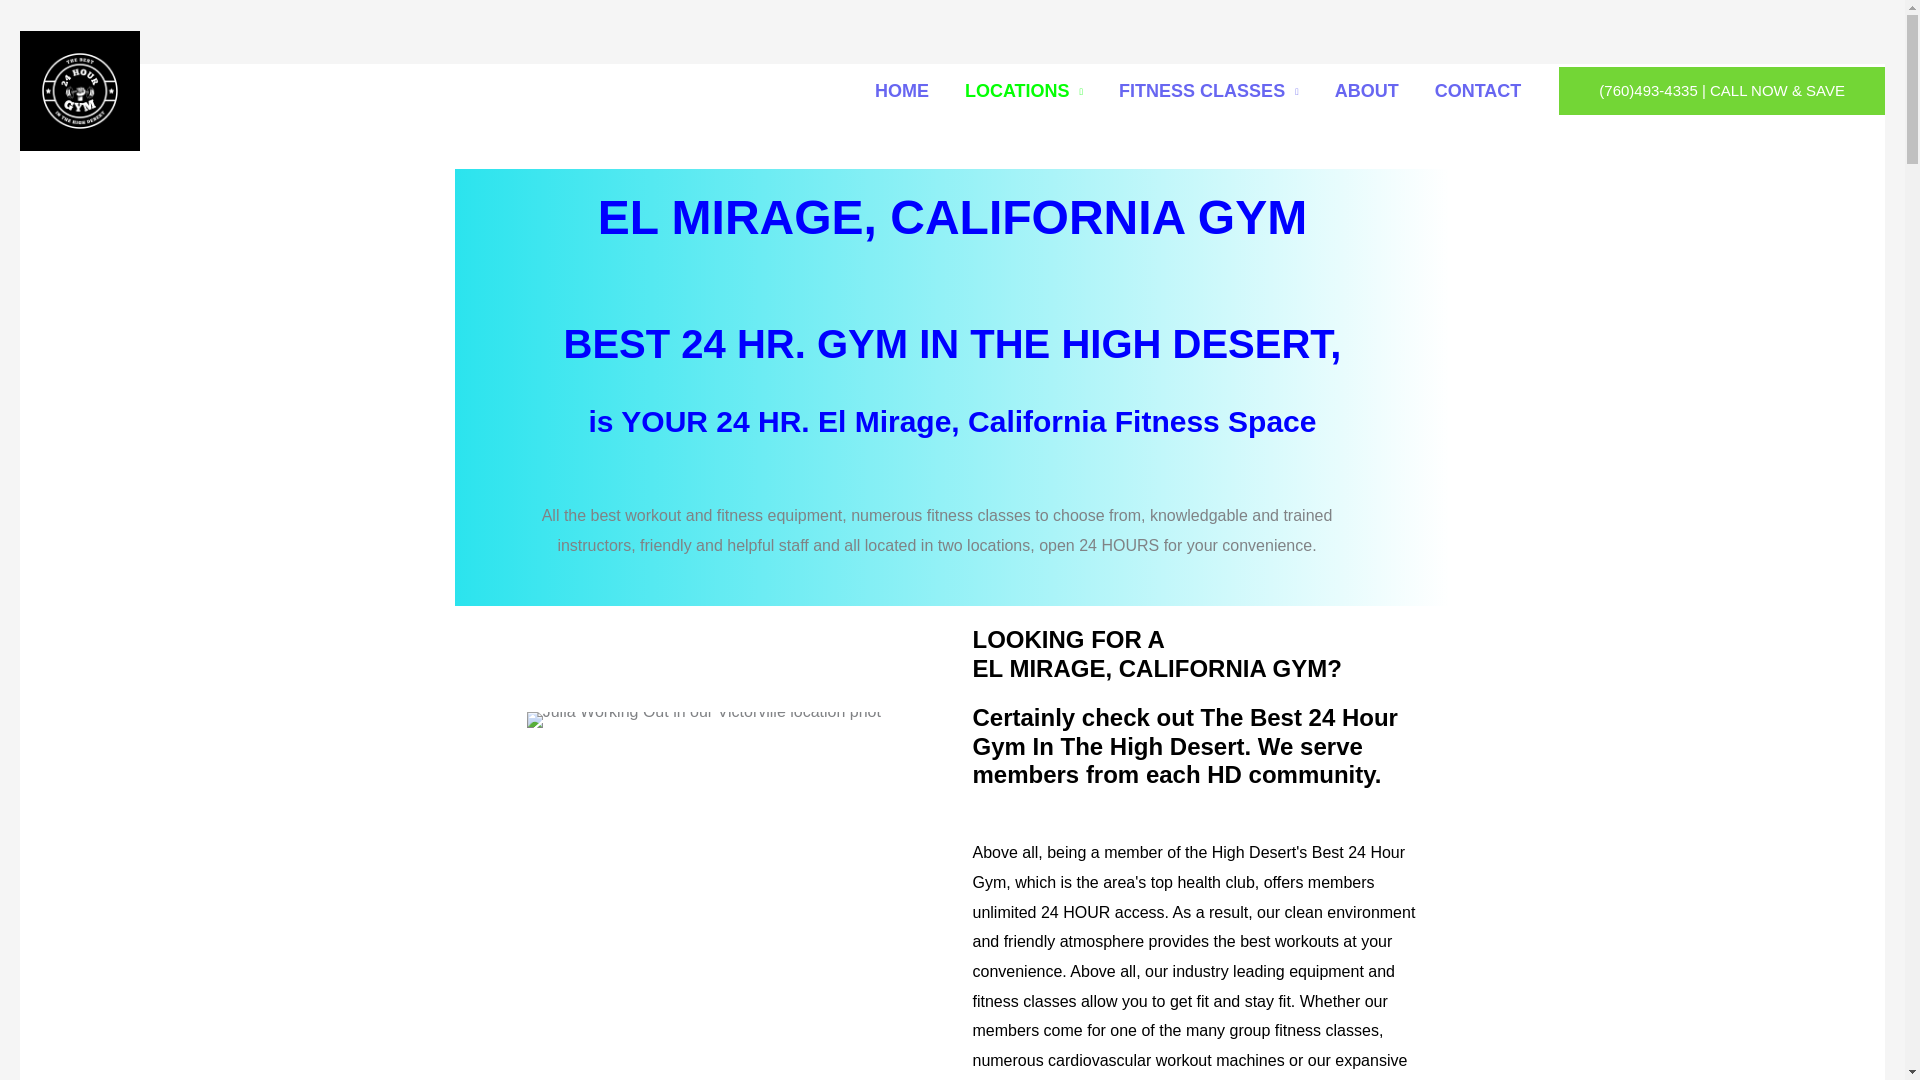 The height and width of the screenshot is (1080, 1920). I want to click on Julia Working Out in Victorville, so click(704, 719).